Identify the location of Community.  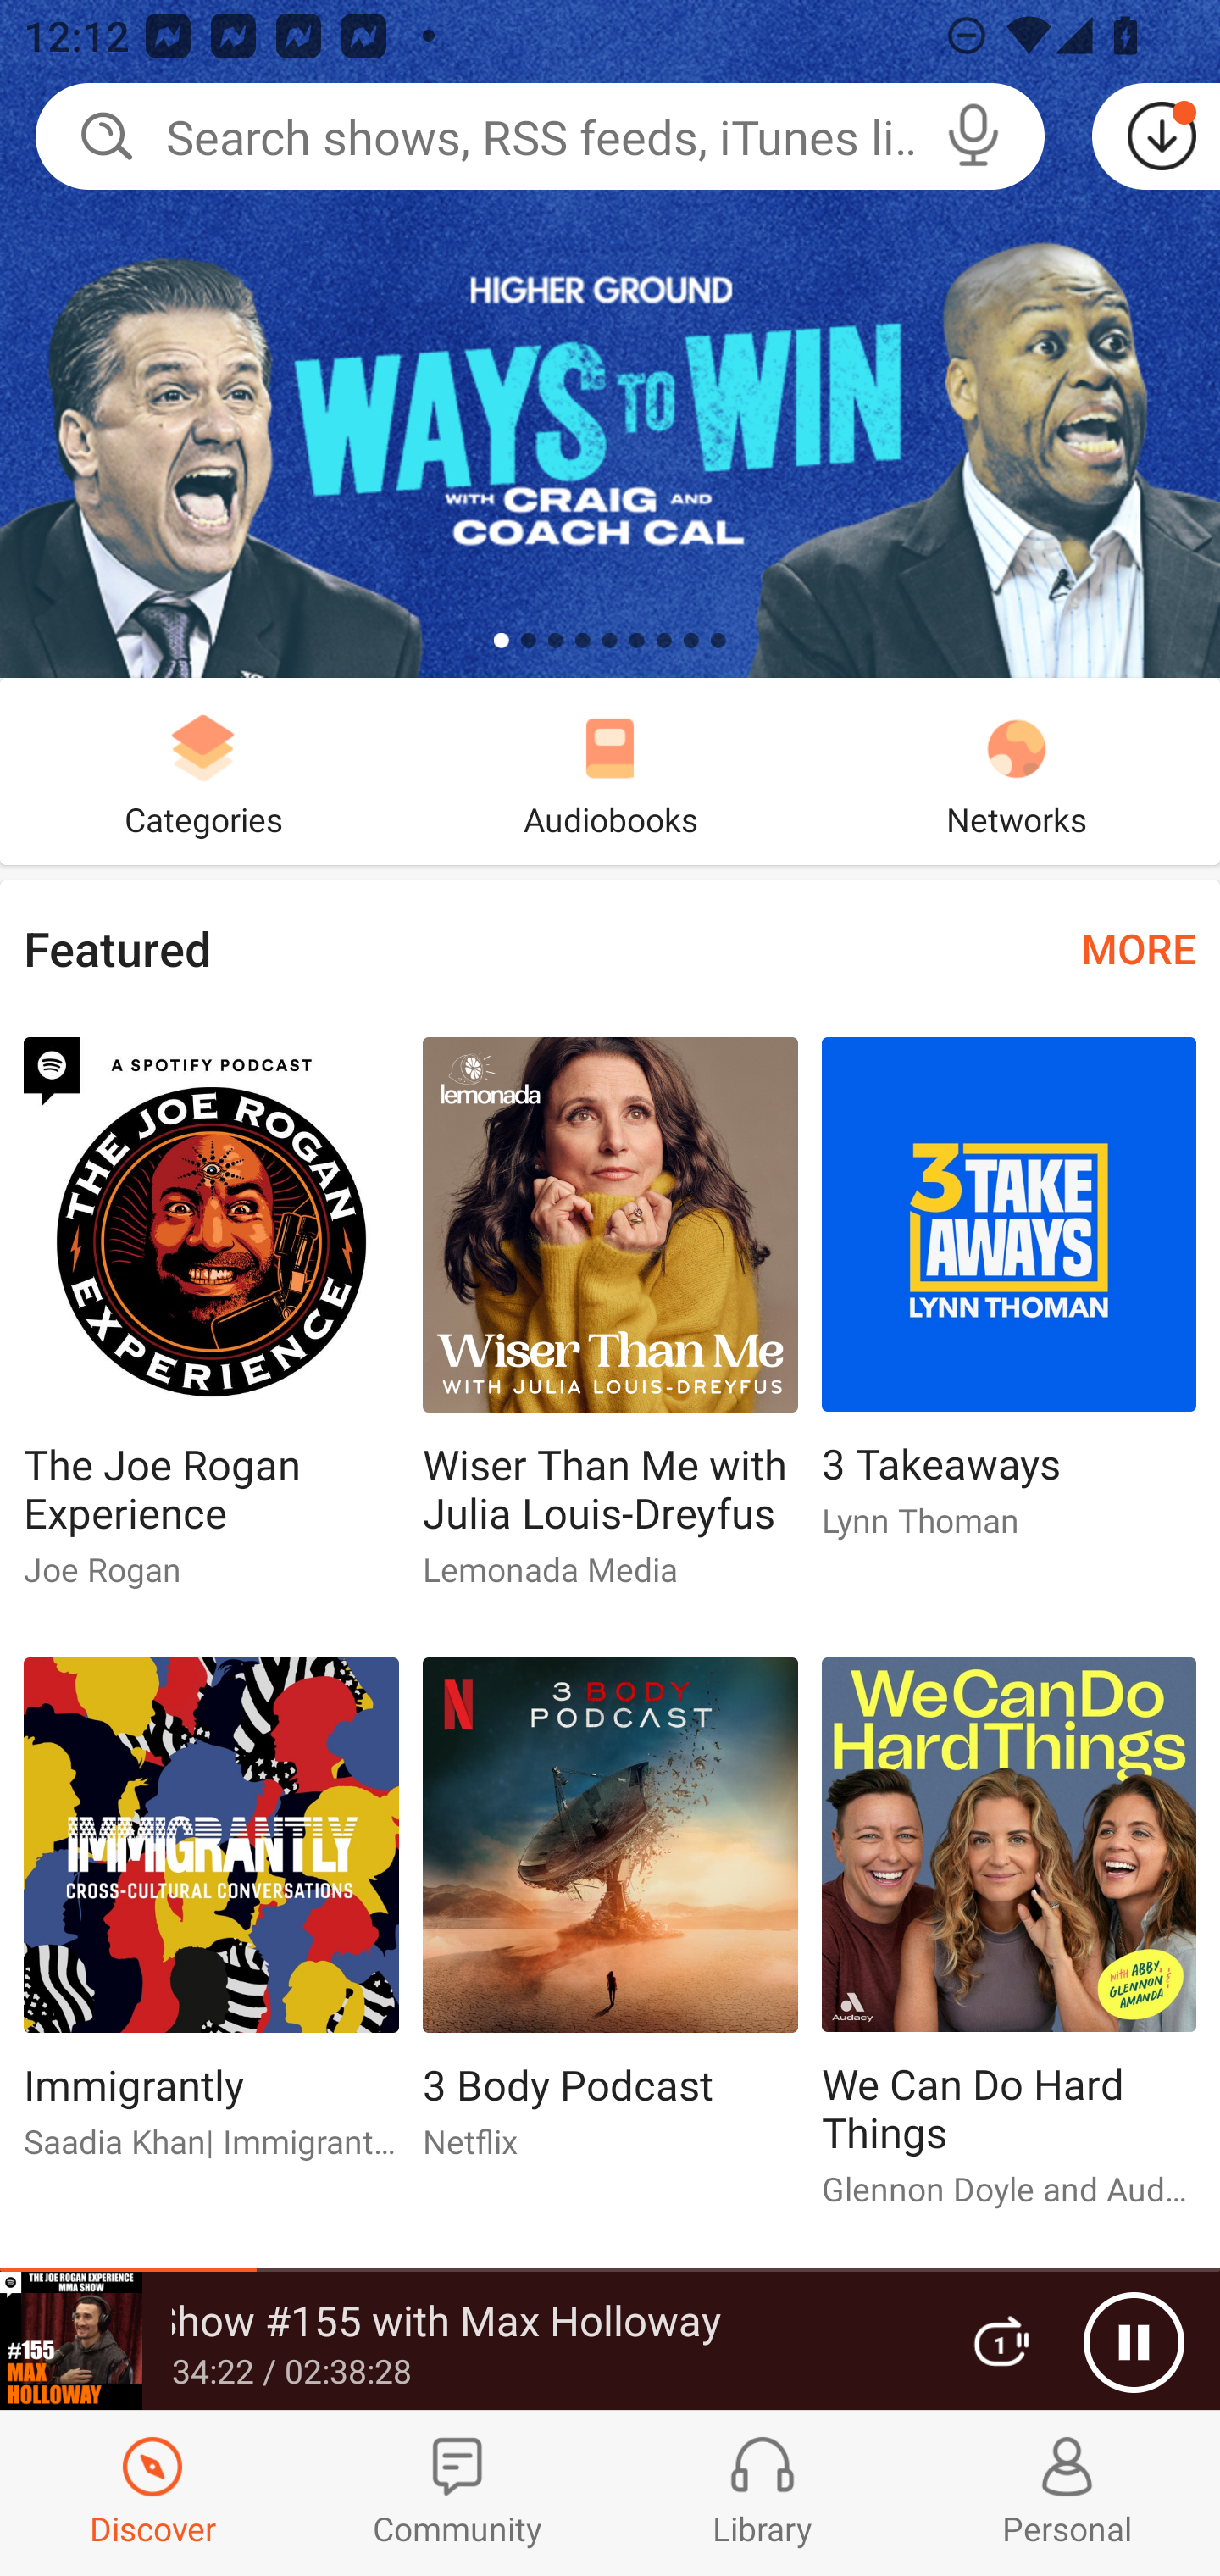
(457, 2493).